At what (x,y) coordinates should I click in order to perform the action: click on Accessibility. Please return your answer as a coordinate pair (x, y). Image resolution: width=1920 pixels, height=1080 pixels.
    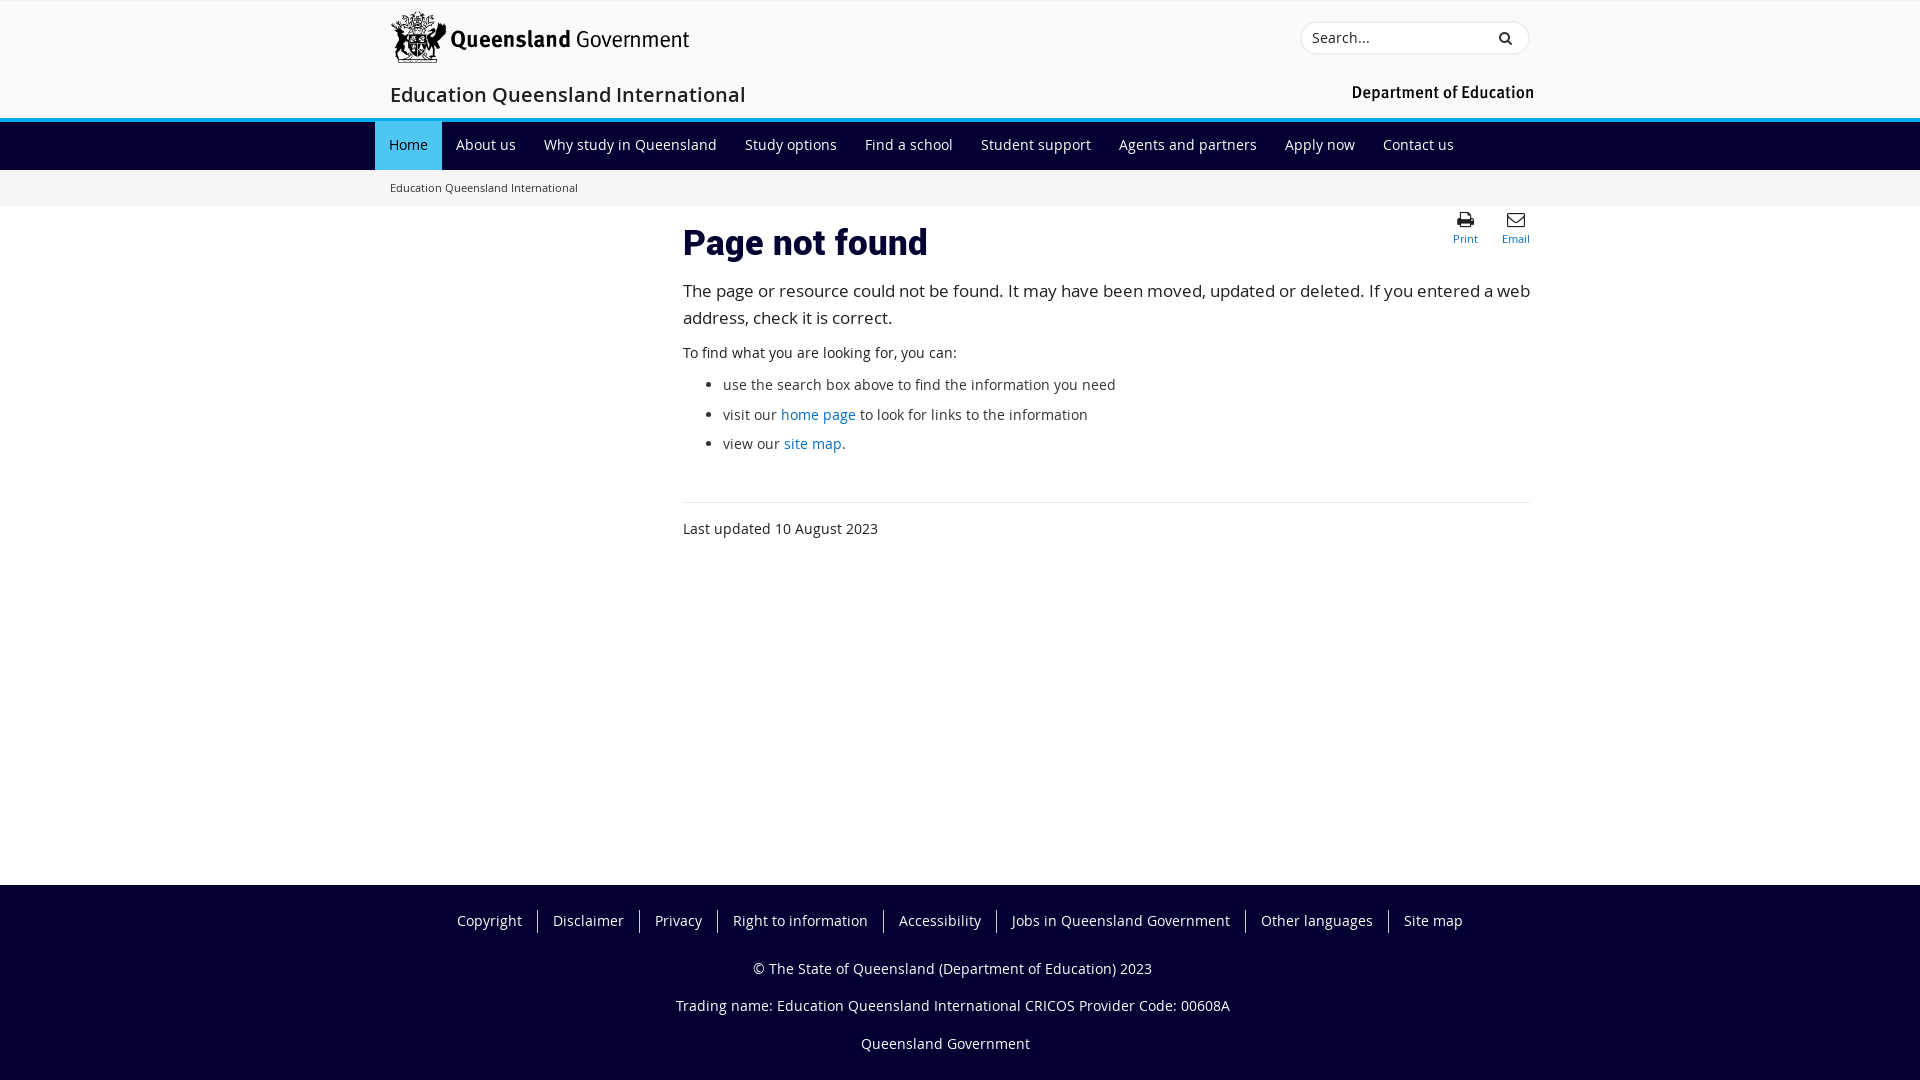
    Looking at the image, I should click on (948, 921).